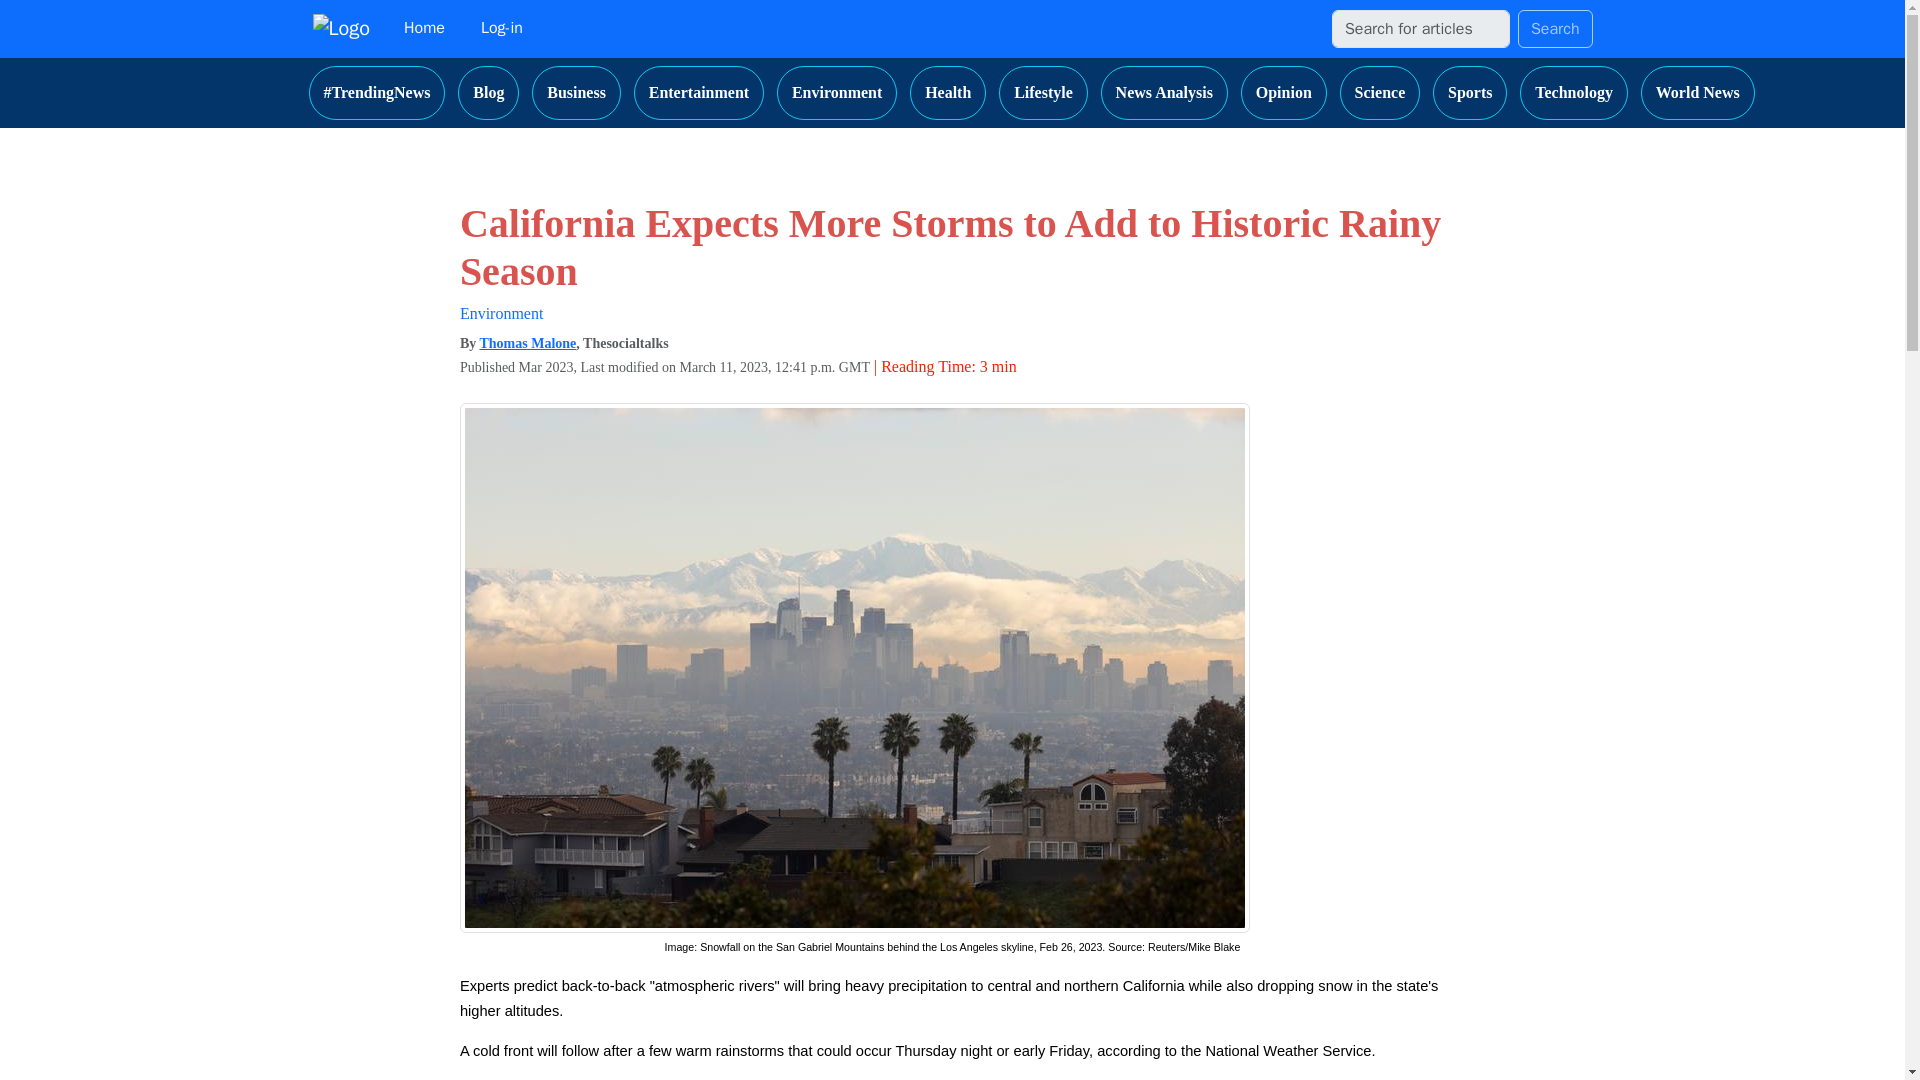  What do you see at coordinates (502, 312) in the screenshot?
I see `Environment` at bounding box center [502, 312].